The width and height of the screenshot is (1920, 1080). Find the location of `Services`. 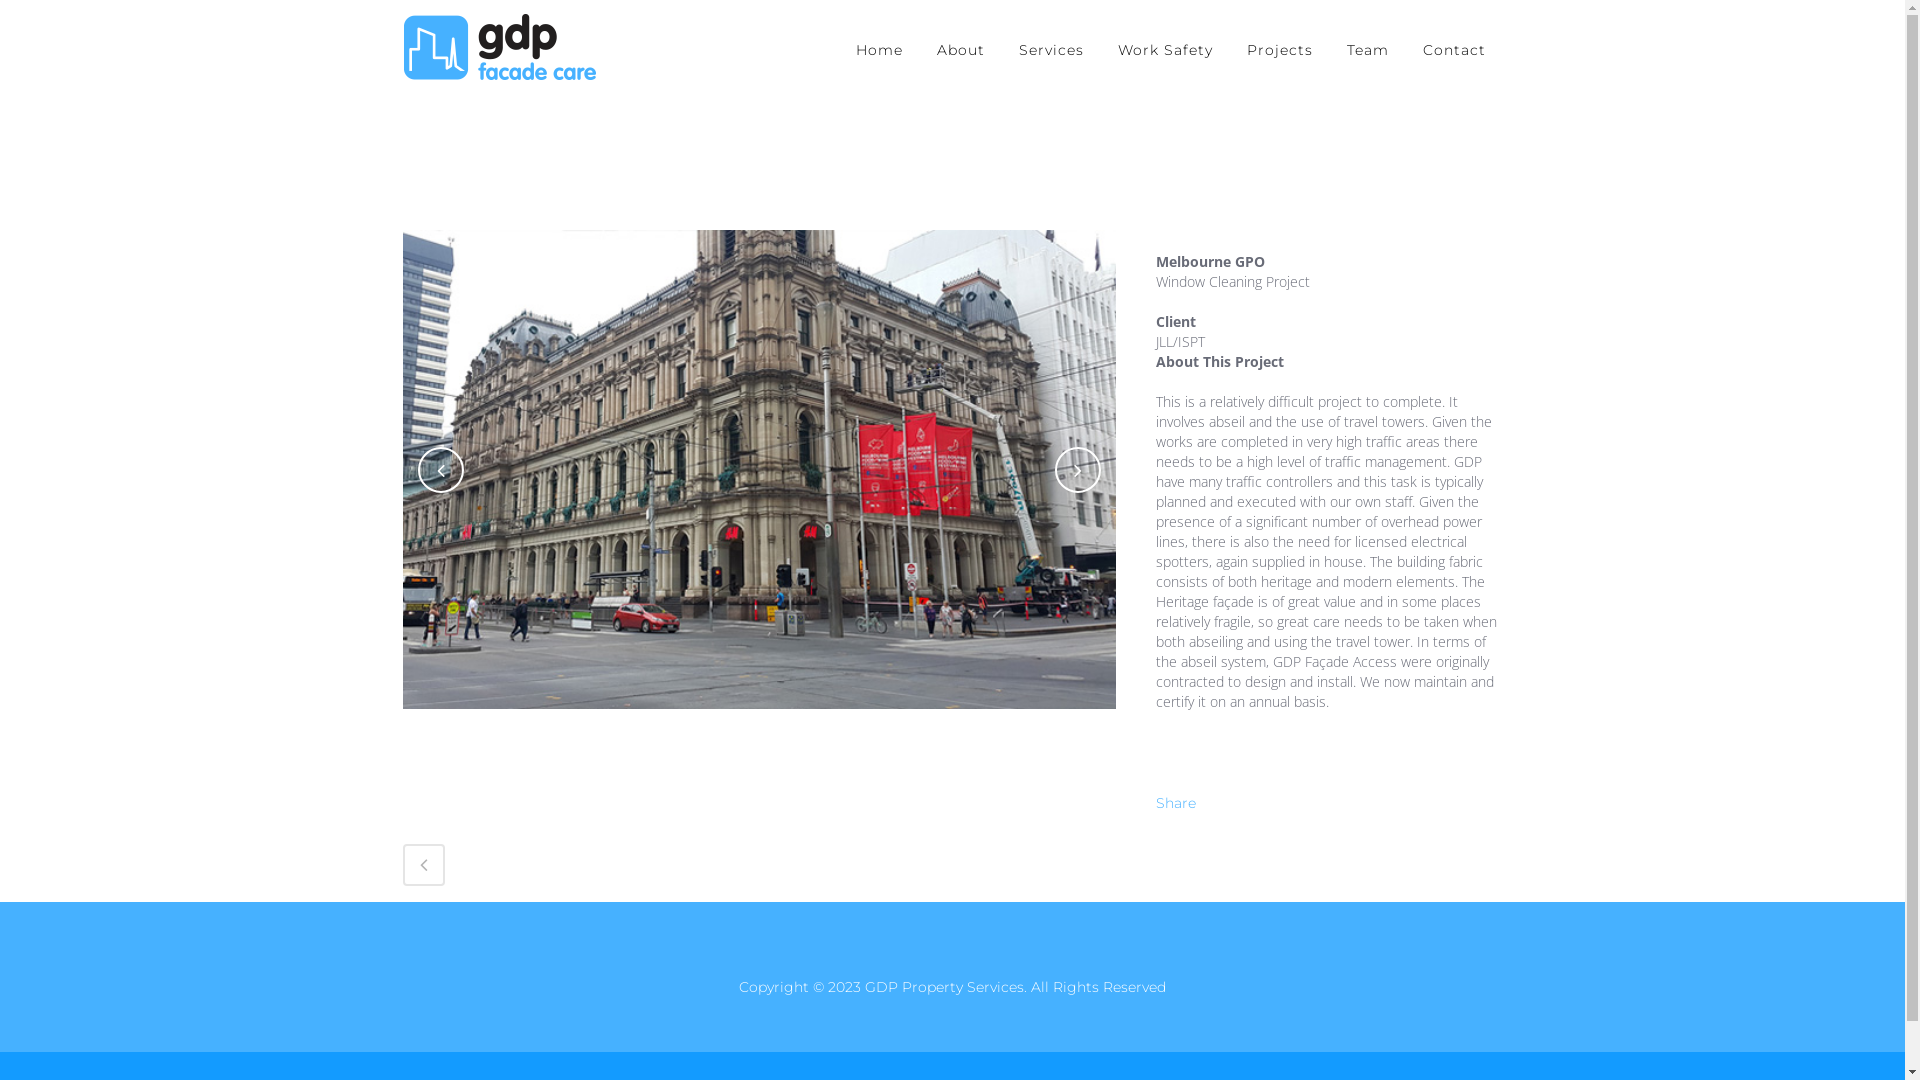

Services is located at coordinates (1052, 50).